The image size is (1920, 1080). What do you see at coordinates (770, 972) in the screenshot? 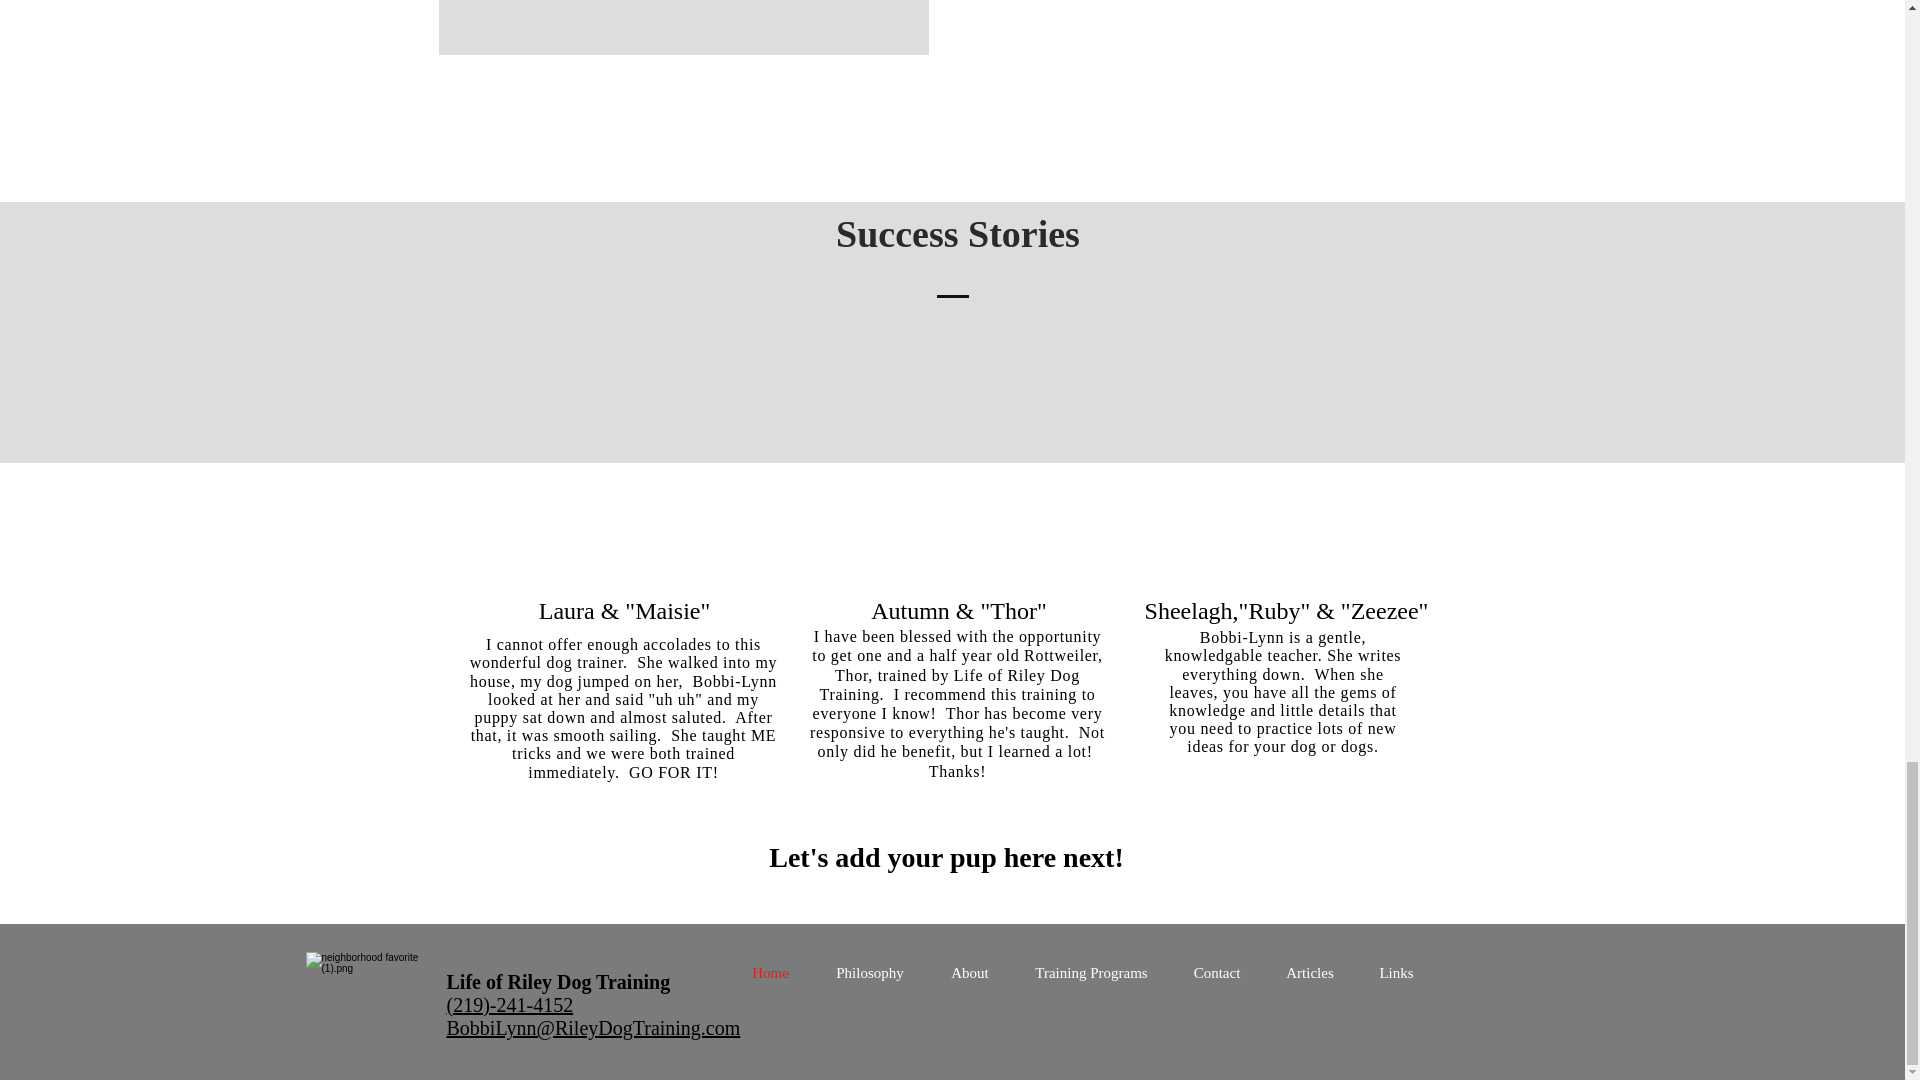
I see `Home` at bounding box center [770, 972].